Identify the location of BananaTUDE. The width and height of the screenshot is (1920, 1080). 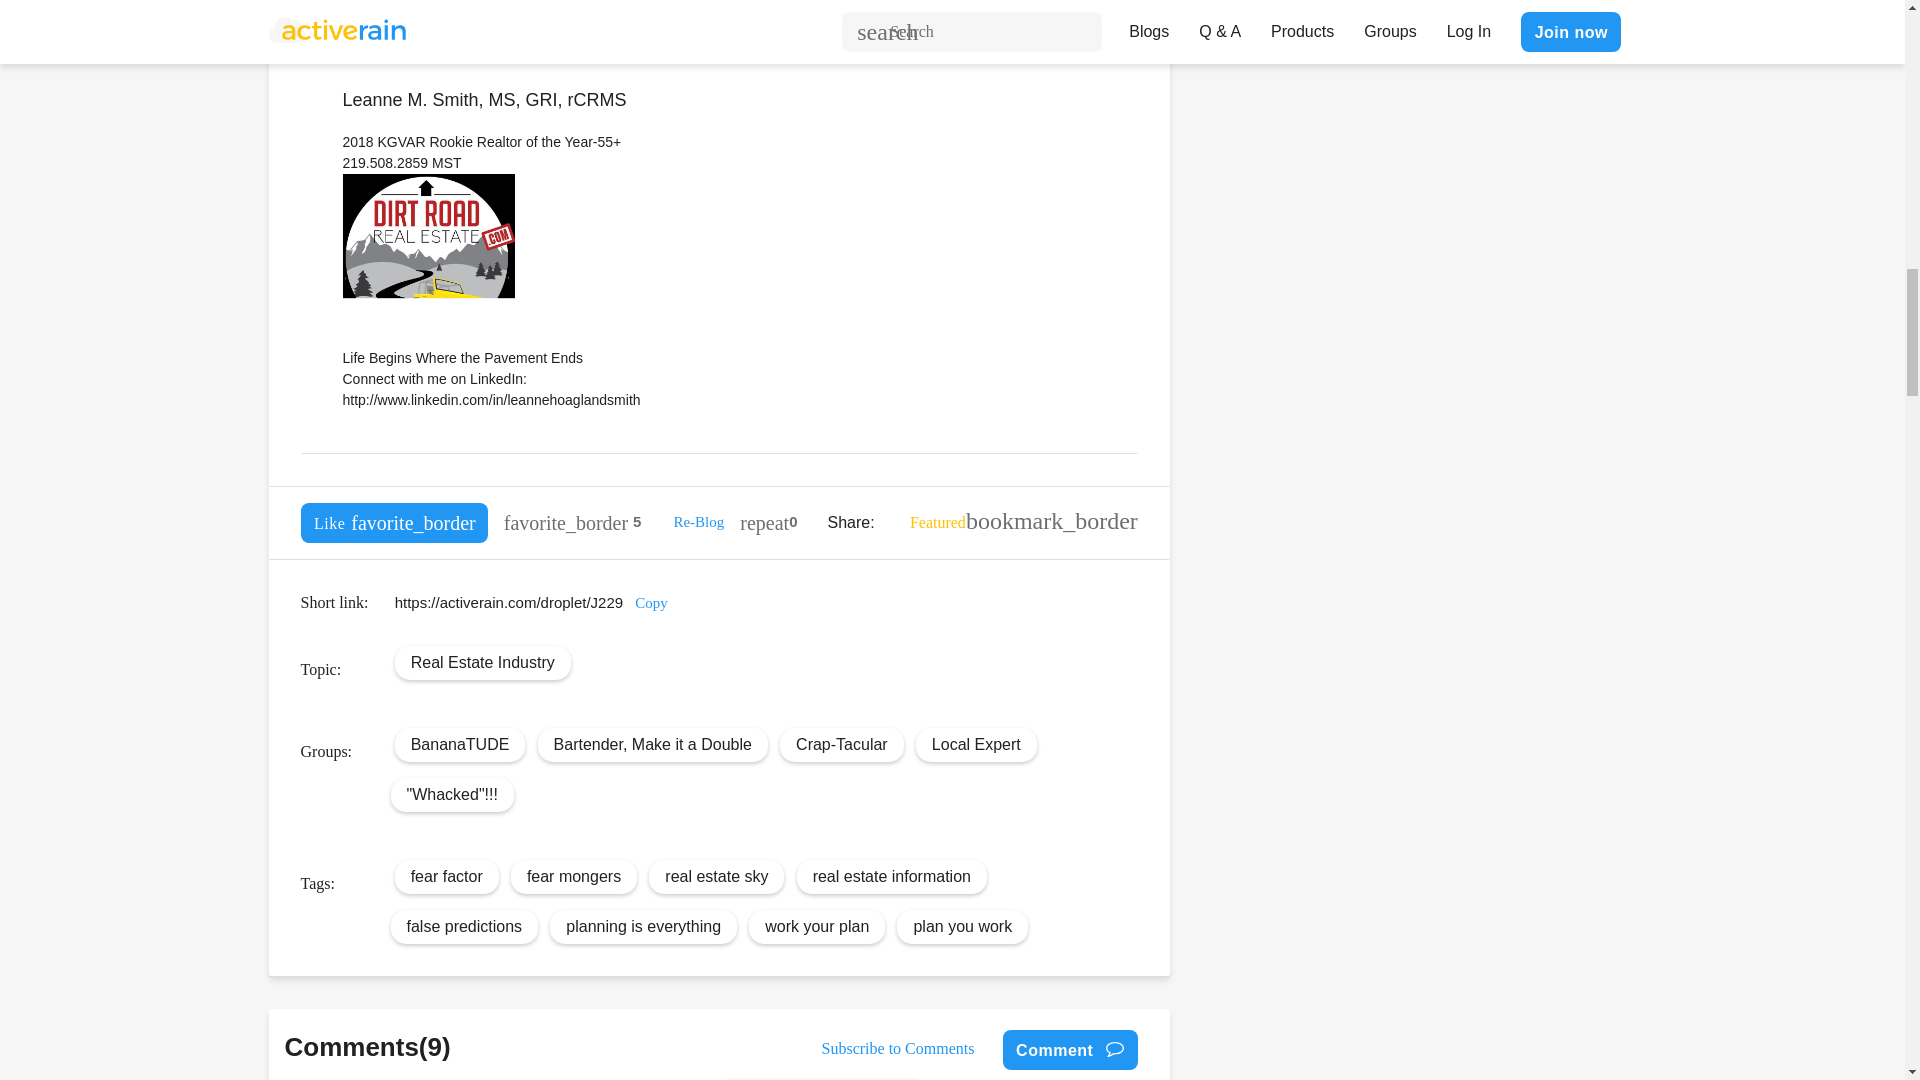
(460, 744).